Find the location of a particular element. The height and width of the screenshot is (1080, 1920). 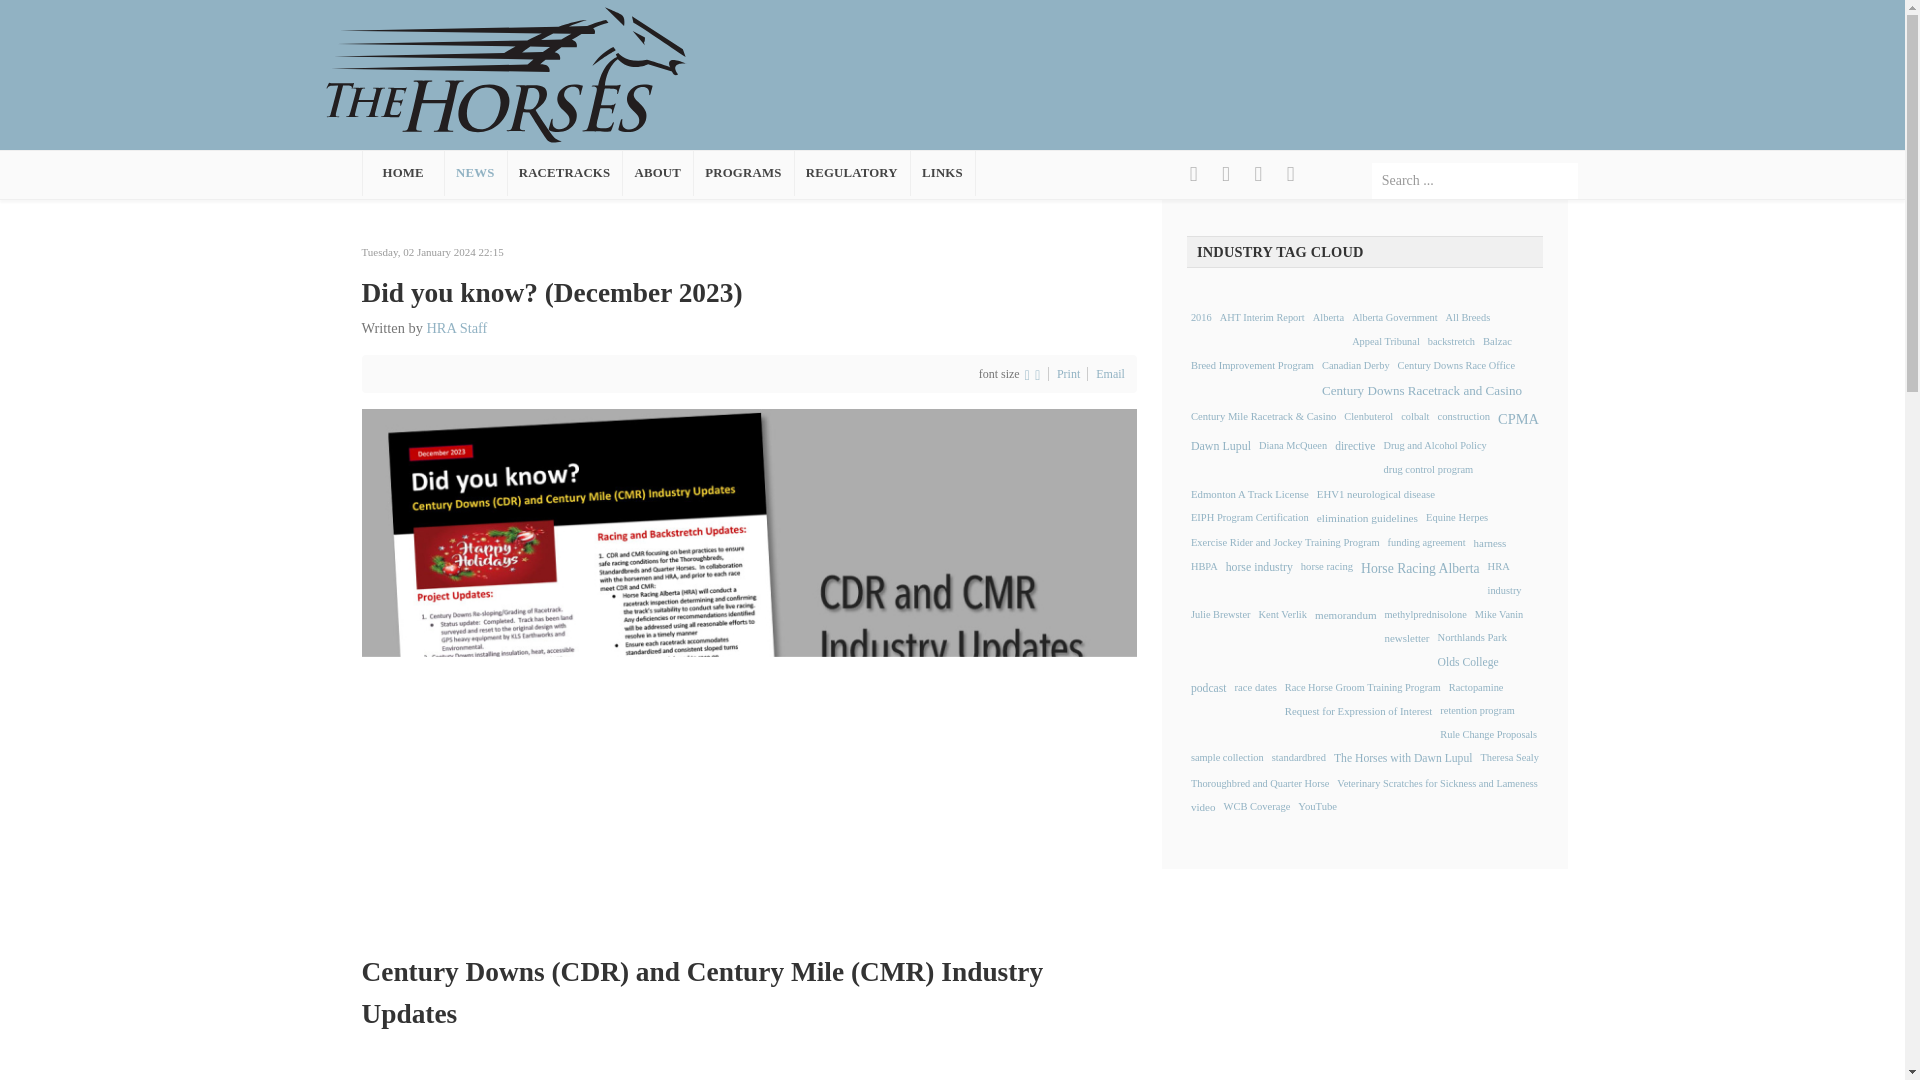

2 items tagged with Alberta Government is located at coordinates (1394, 318).